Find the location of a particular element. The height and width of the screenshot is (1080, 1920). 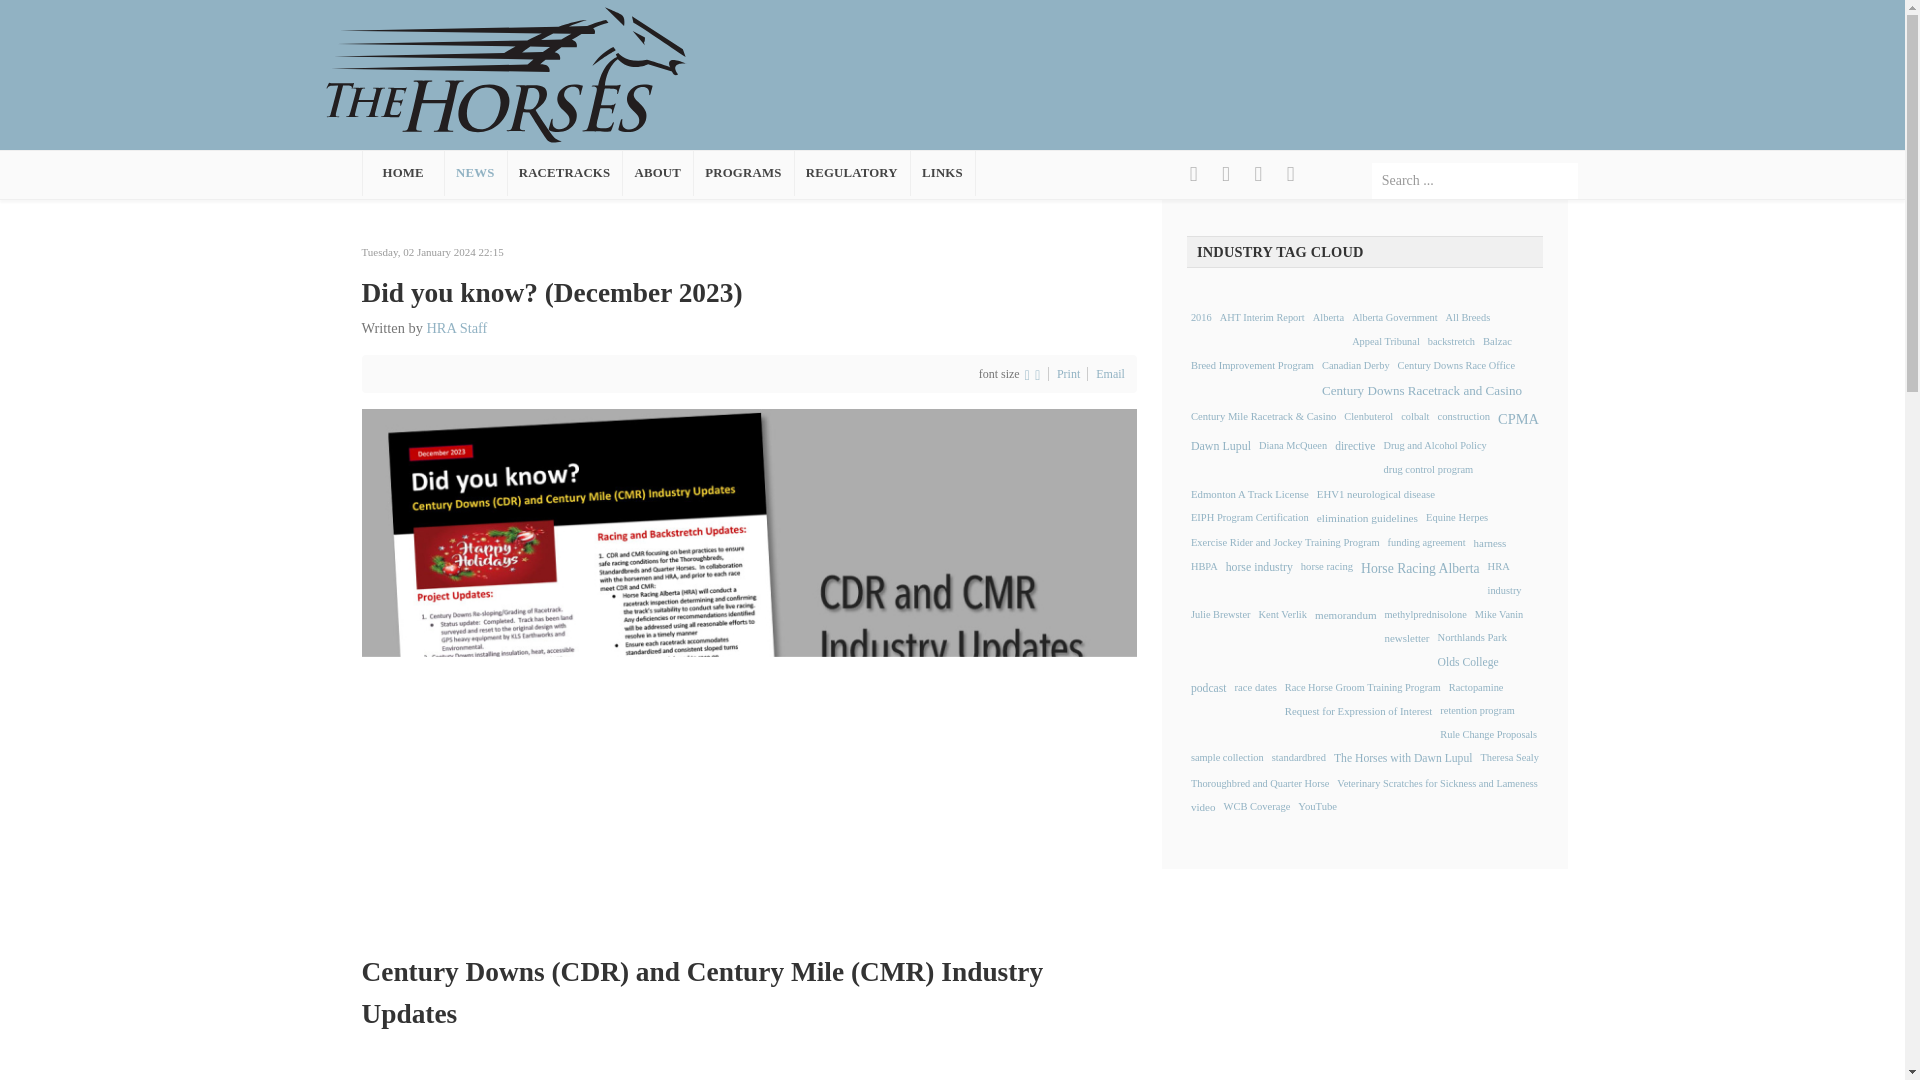

2 items tagged with Alberta Government is located at coordinates (1394, 318).